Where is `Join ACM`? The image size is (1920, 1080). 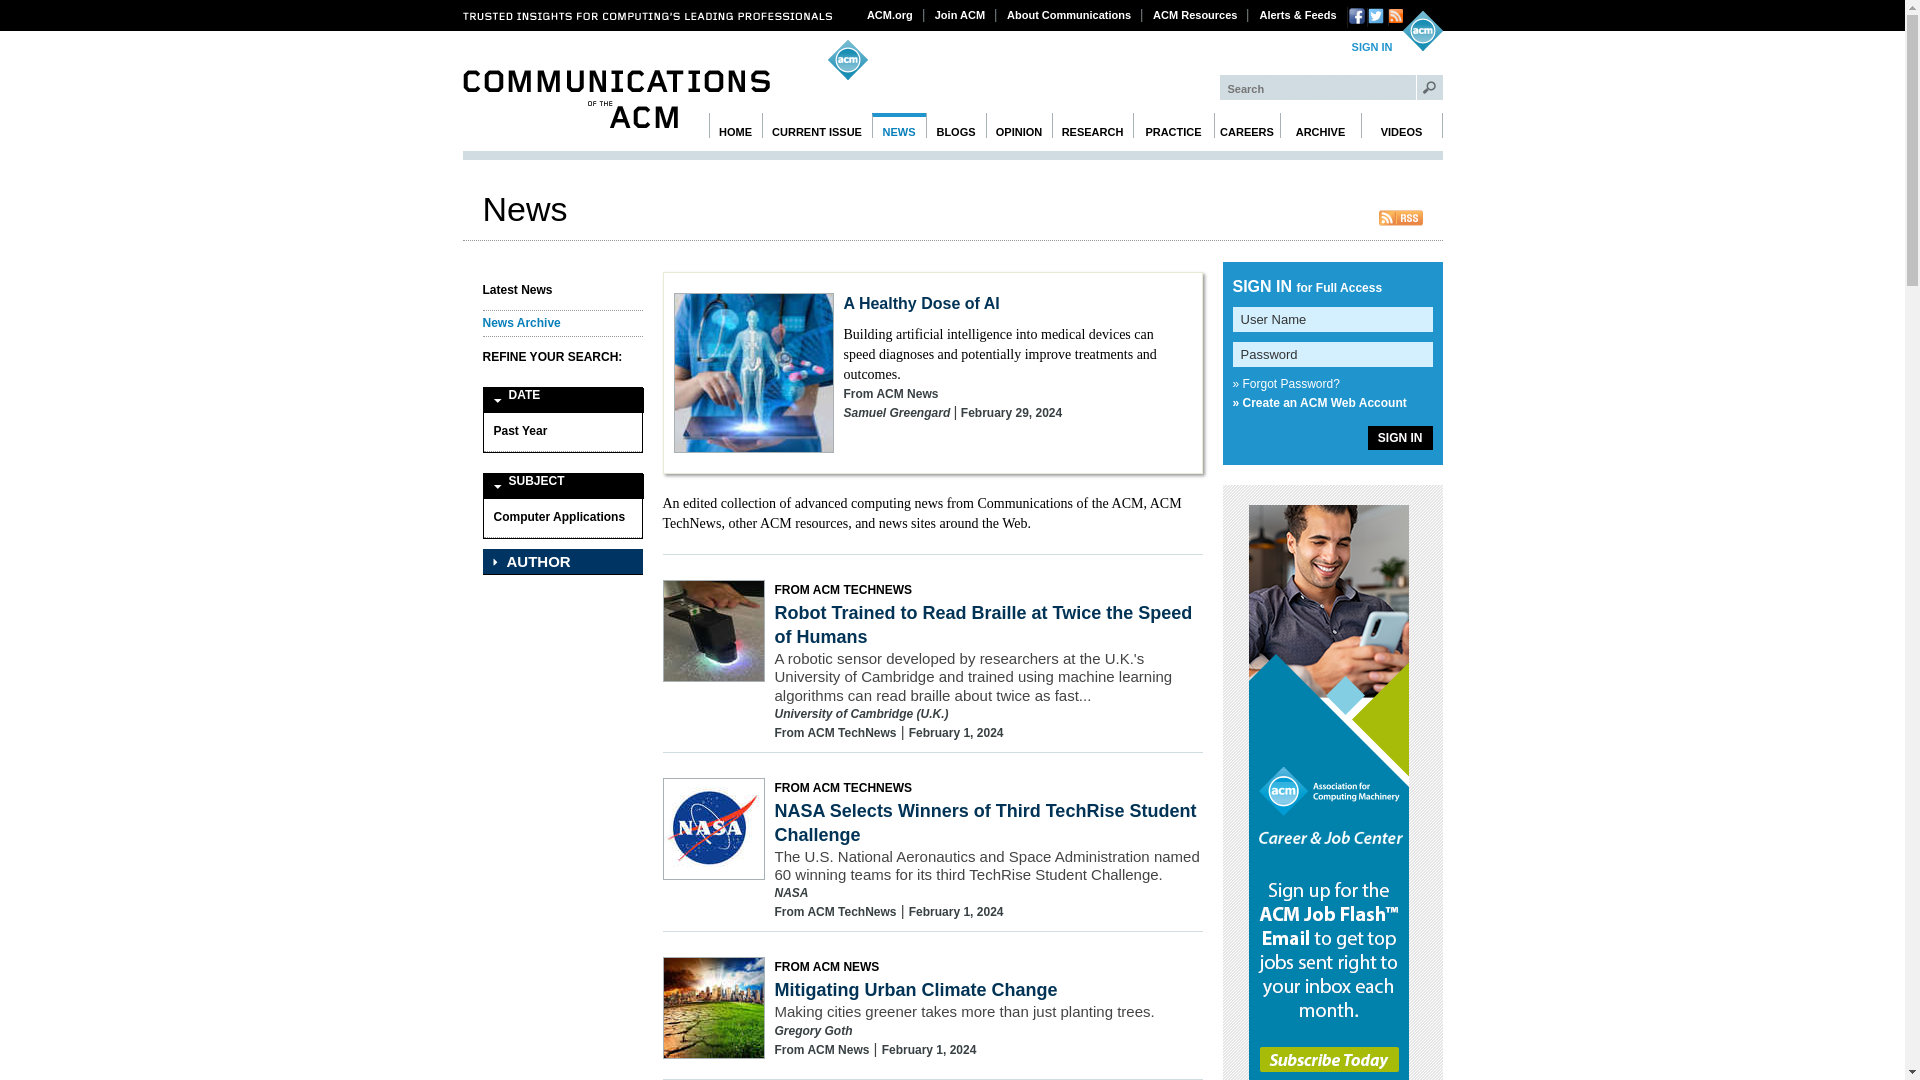
Join ACM is located at coordinates (960, 14).